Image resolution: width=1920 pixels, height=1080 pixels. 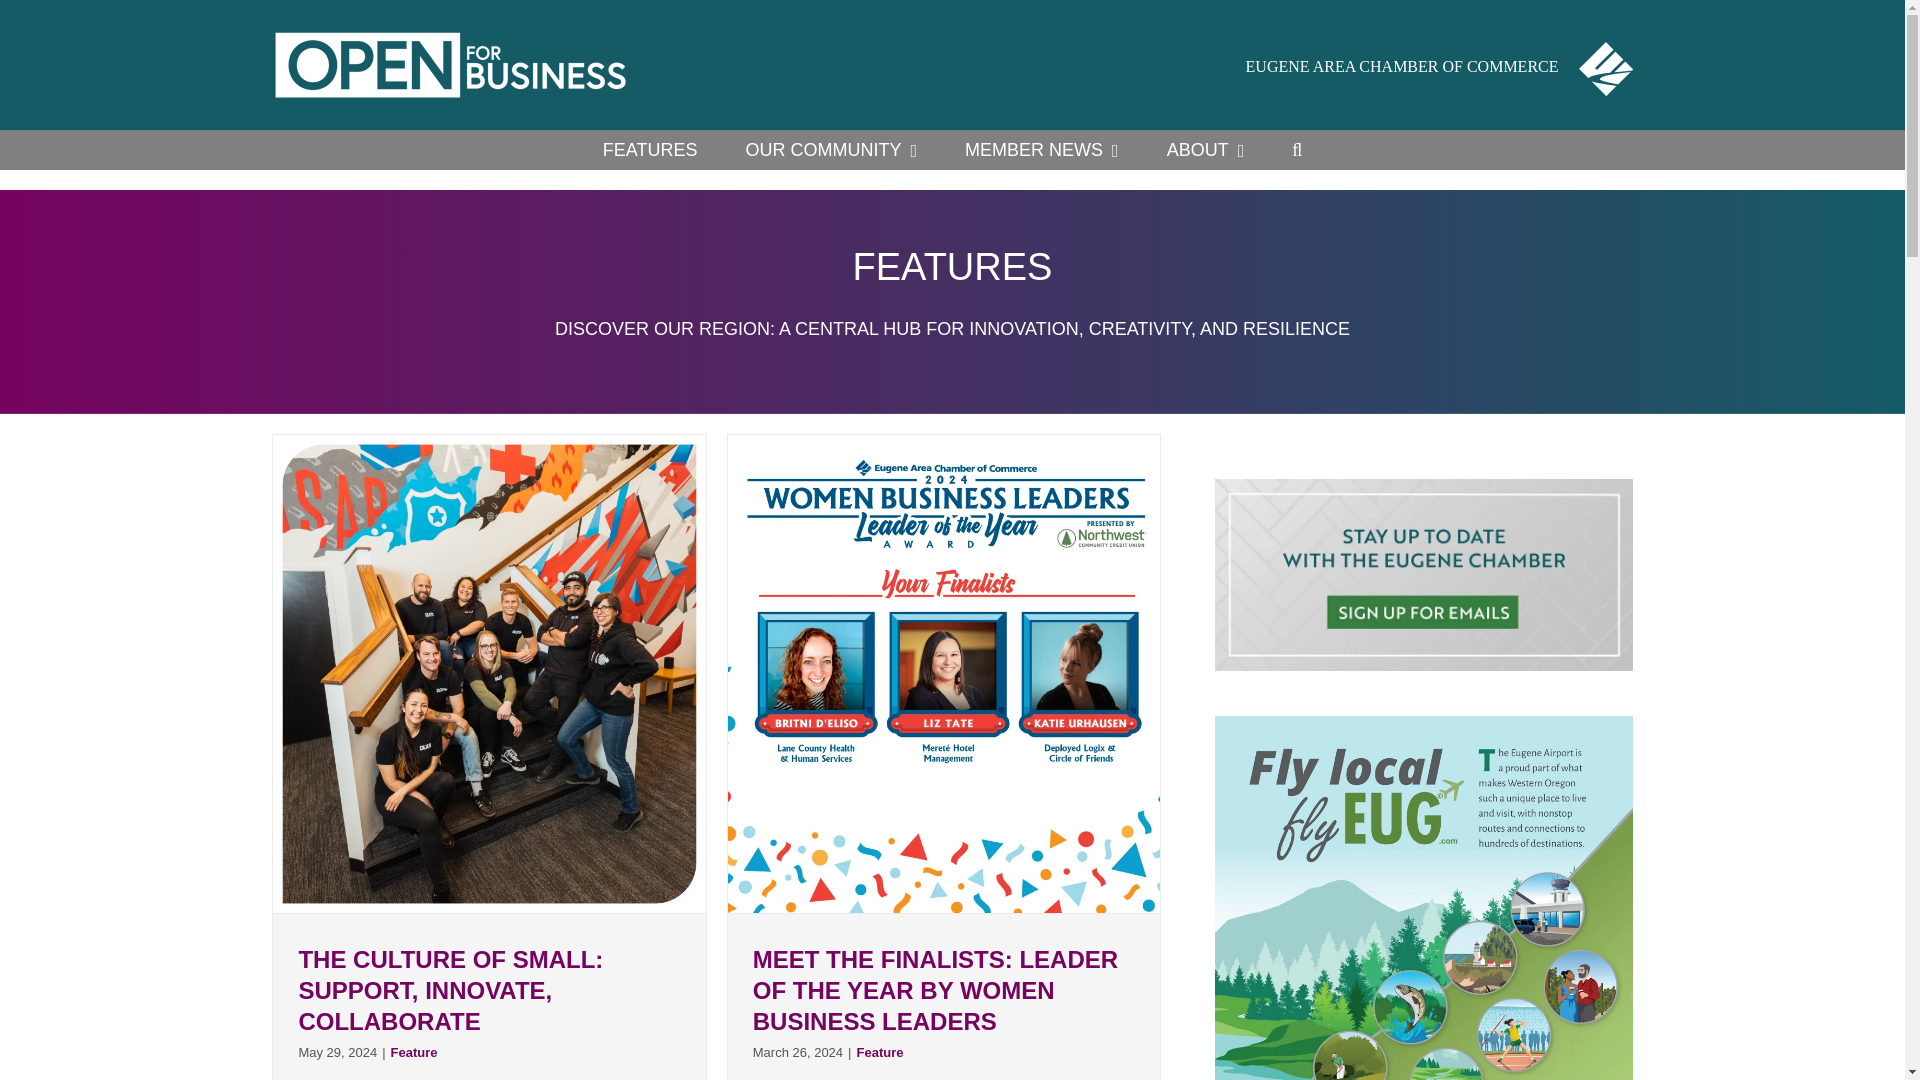 What do you see at coordinates (1440, 65) in the screenshot?
I see `EUGENE AREA CHAMBER OF COMMERCE` at bounding box center [1440, 65].